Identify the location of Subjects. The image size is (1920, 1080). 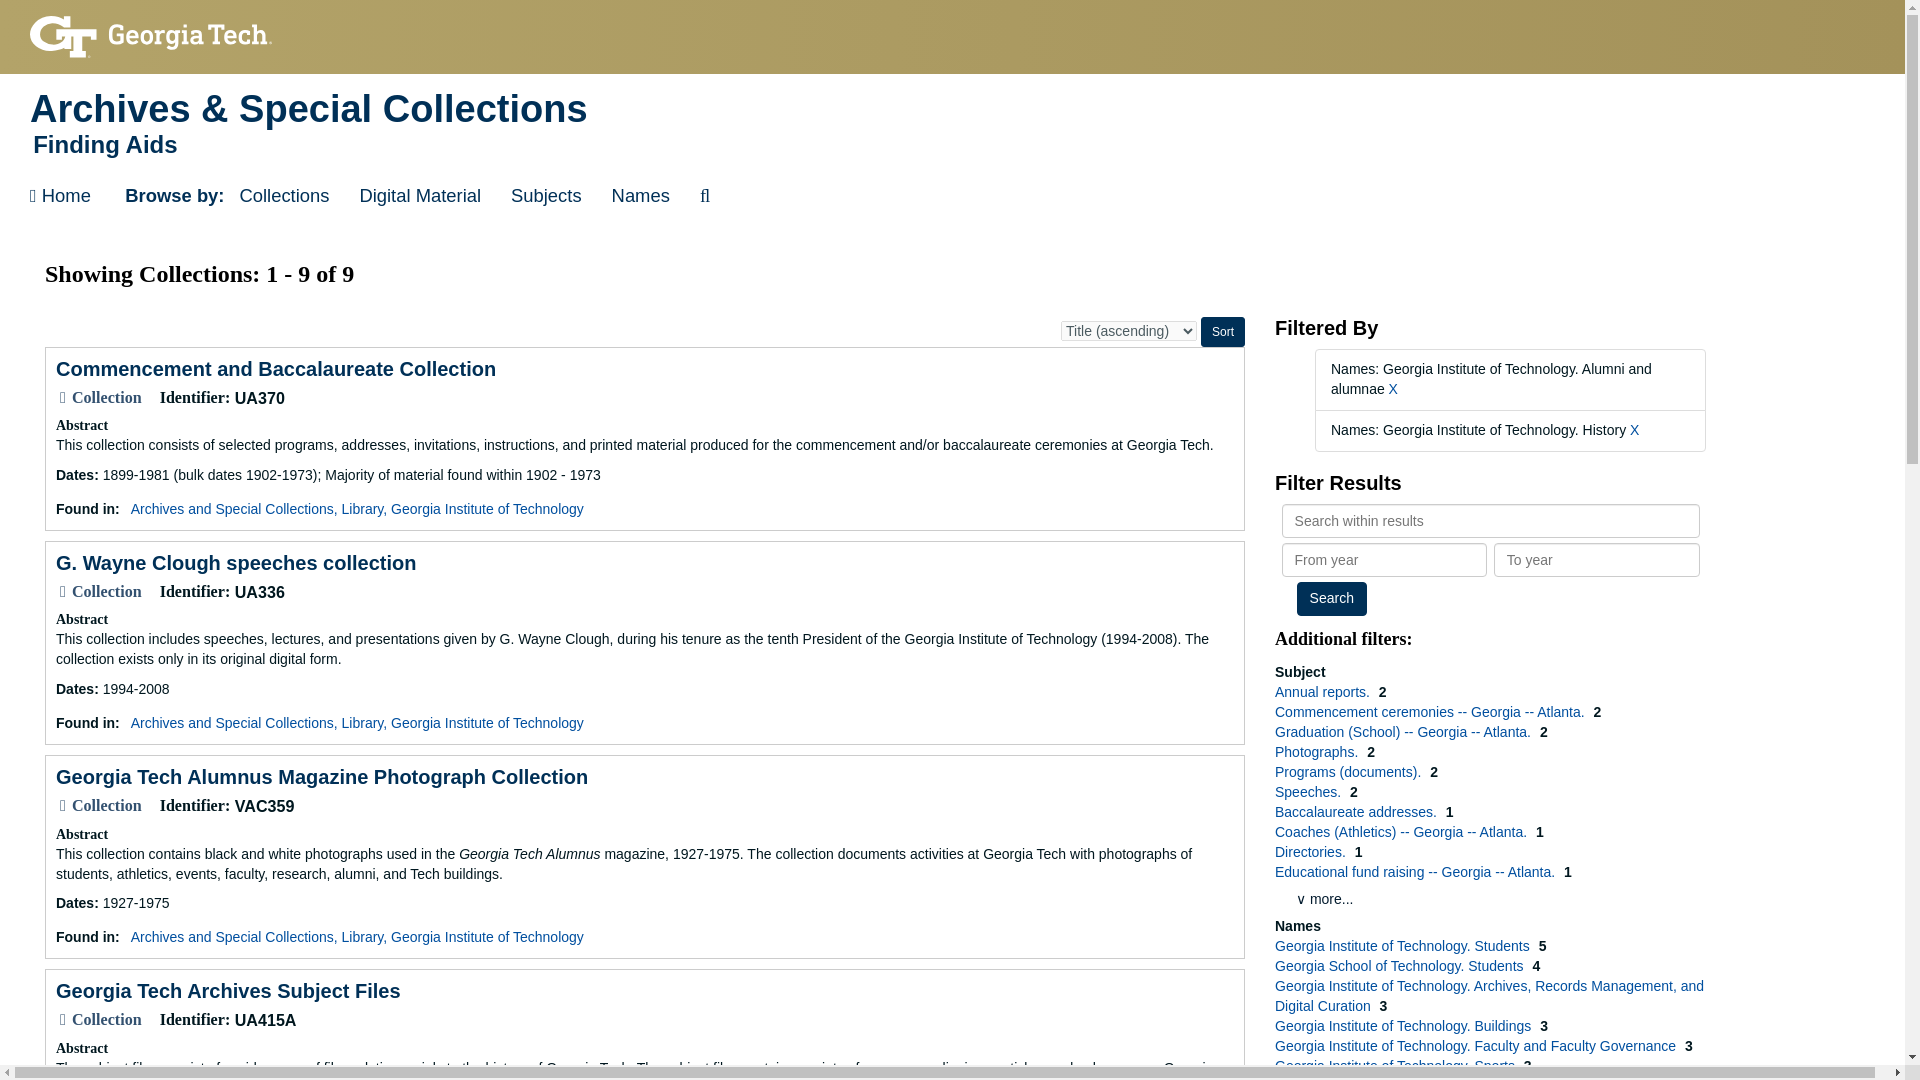
(546, 196).